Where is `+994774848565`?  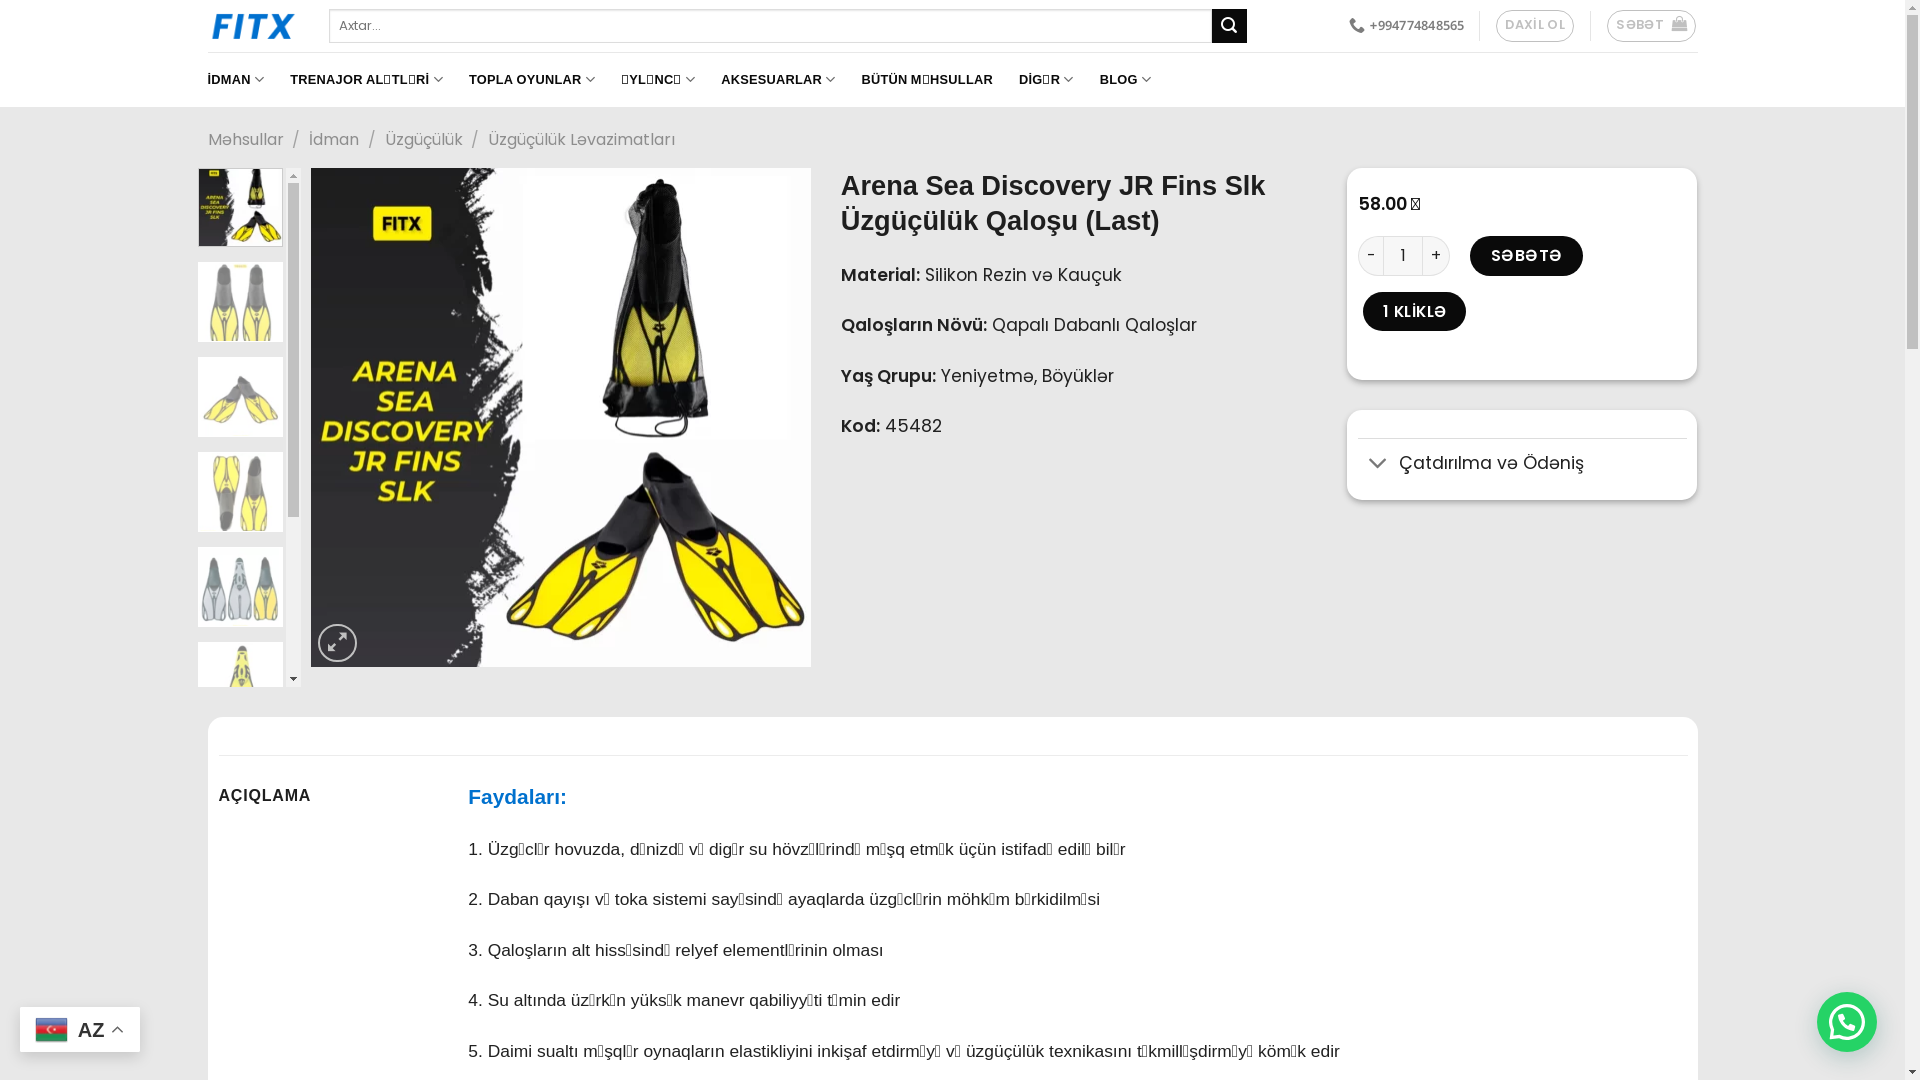 +994774848565 is located at coordinates (1407, 26).